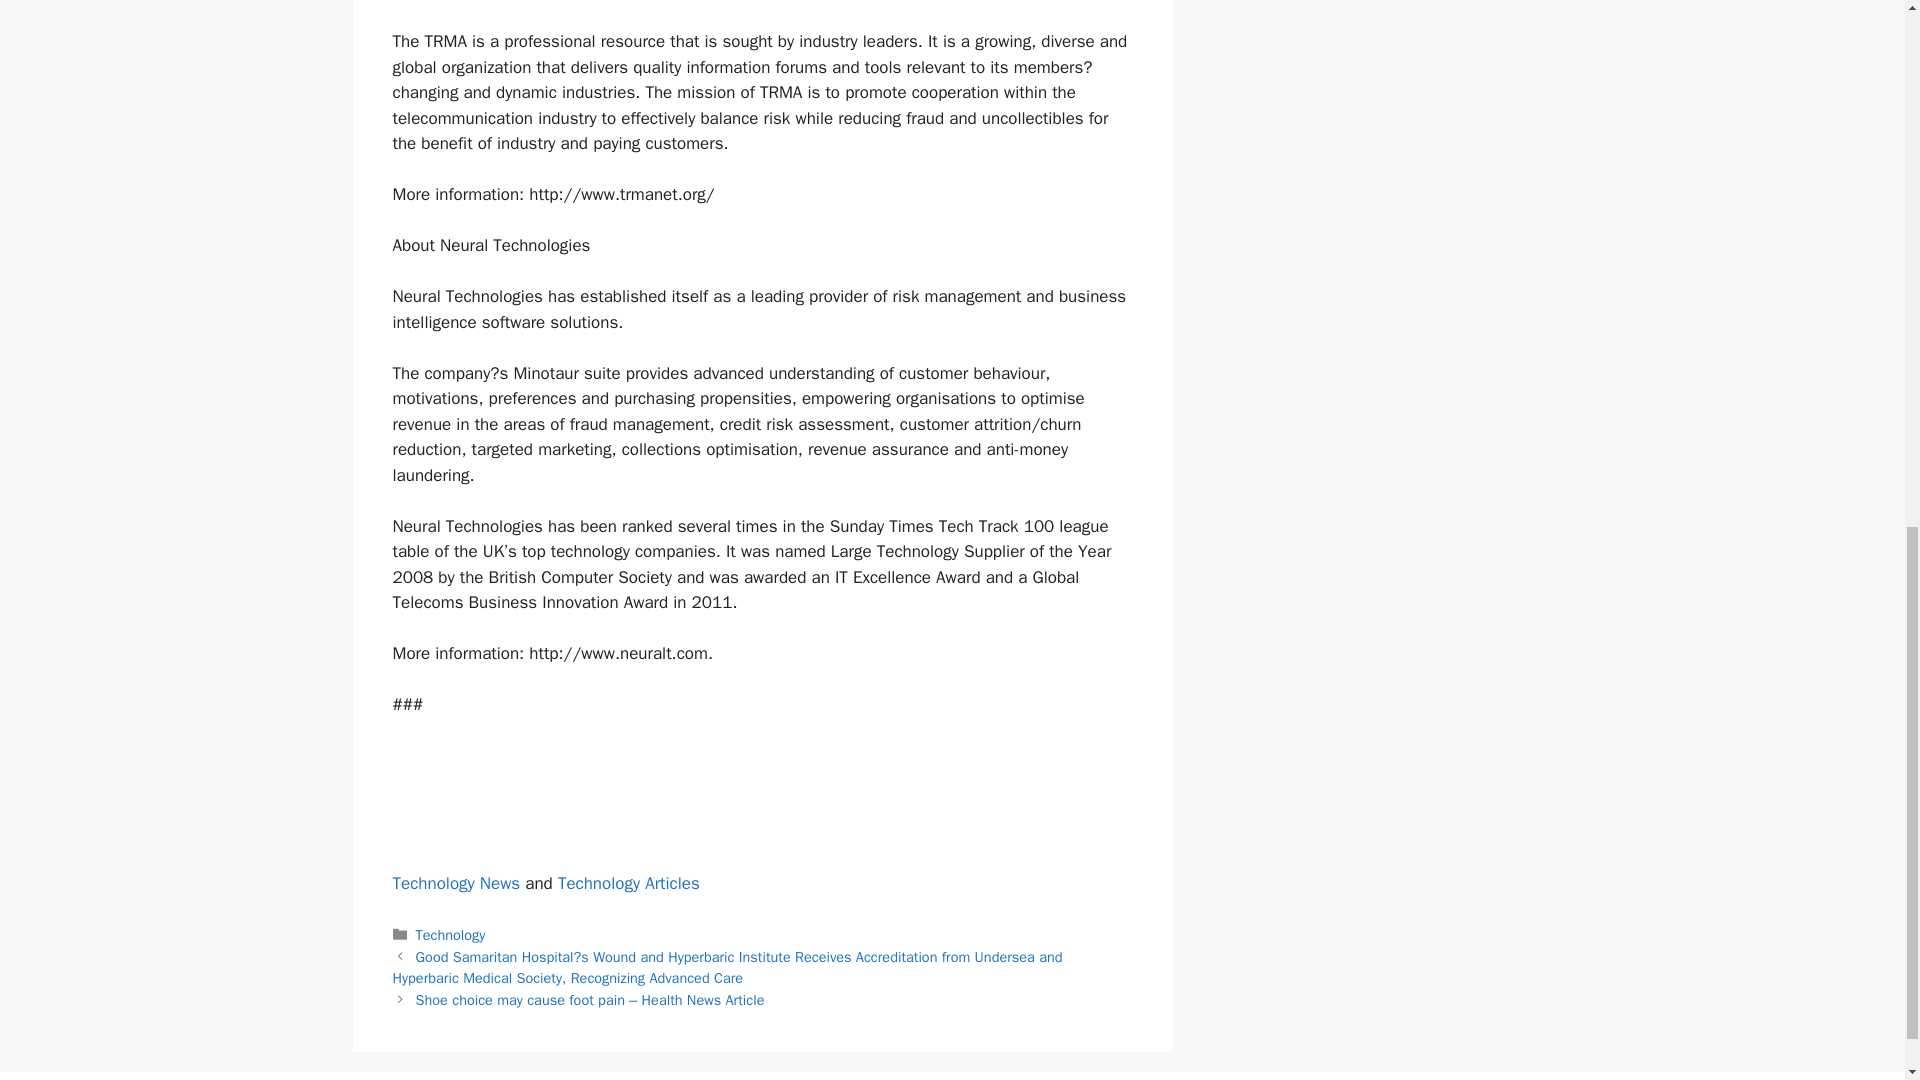 This screenshot has height=1080, width=1920. I want to click on Technology News, so click(456, 883).